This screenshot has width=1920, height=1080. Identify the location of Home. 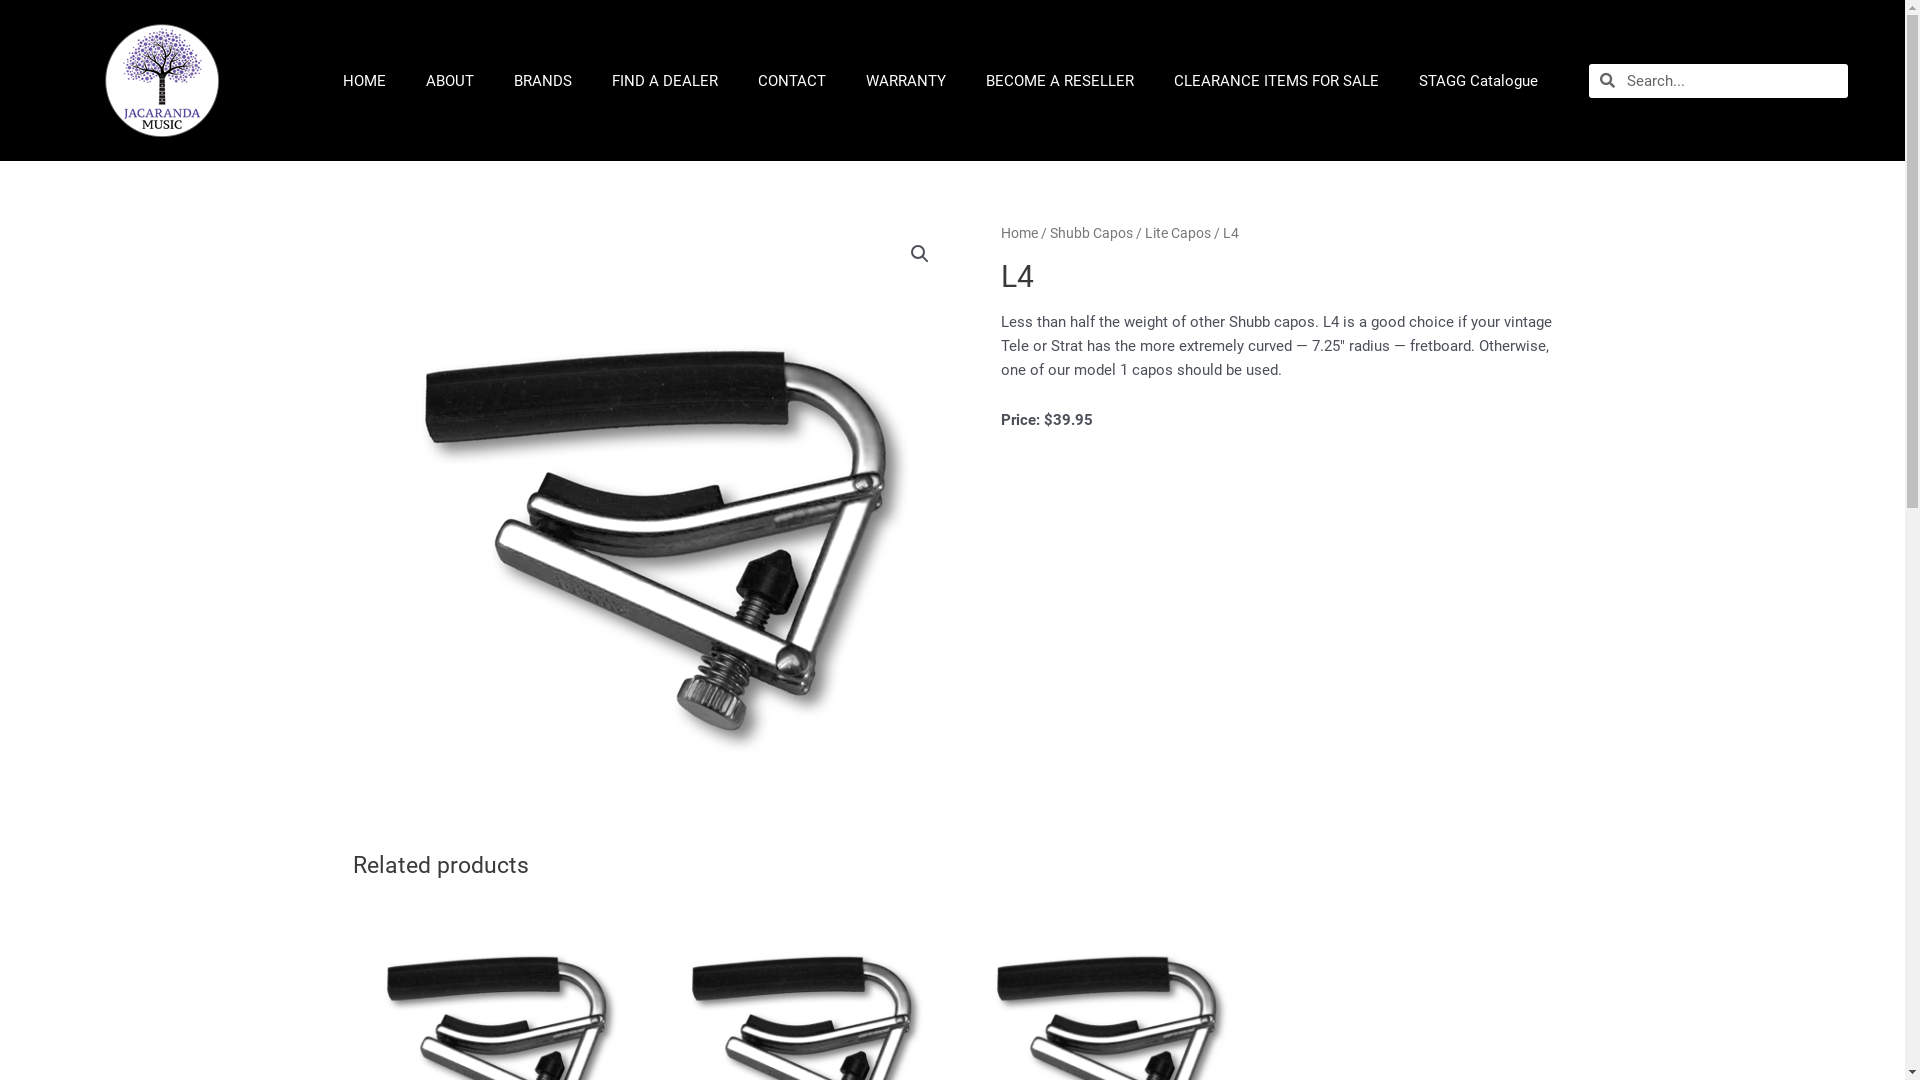
(1018, 233).